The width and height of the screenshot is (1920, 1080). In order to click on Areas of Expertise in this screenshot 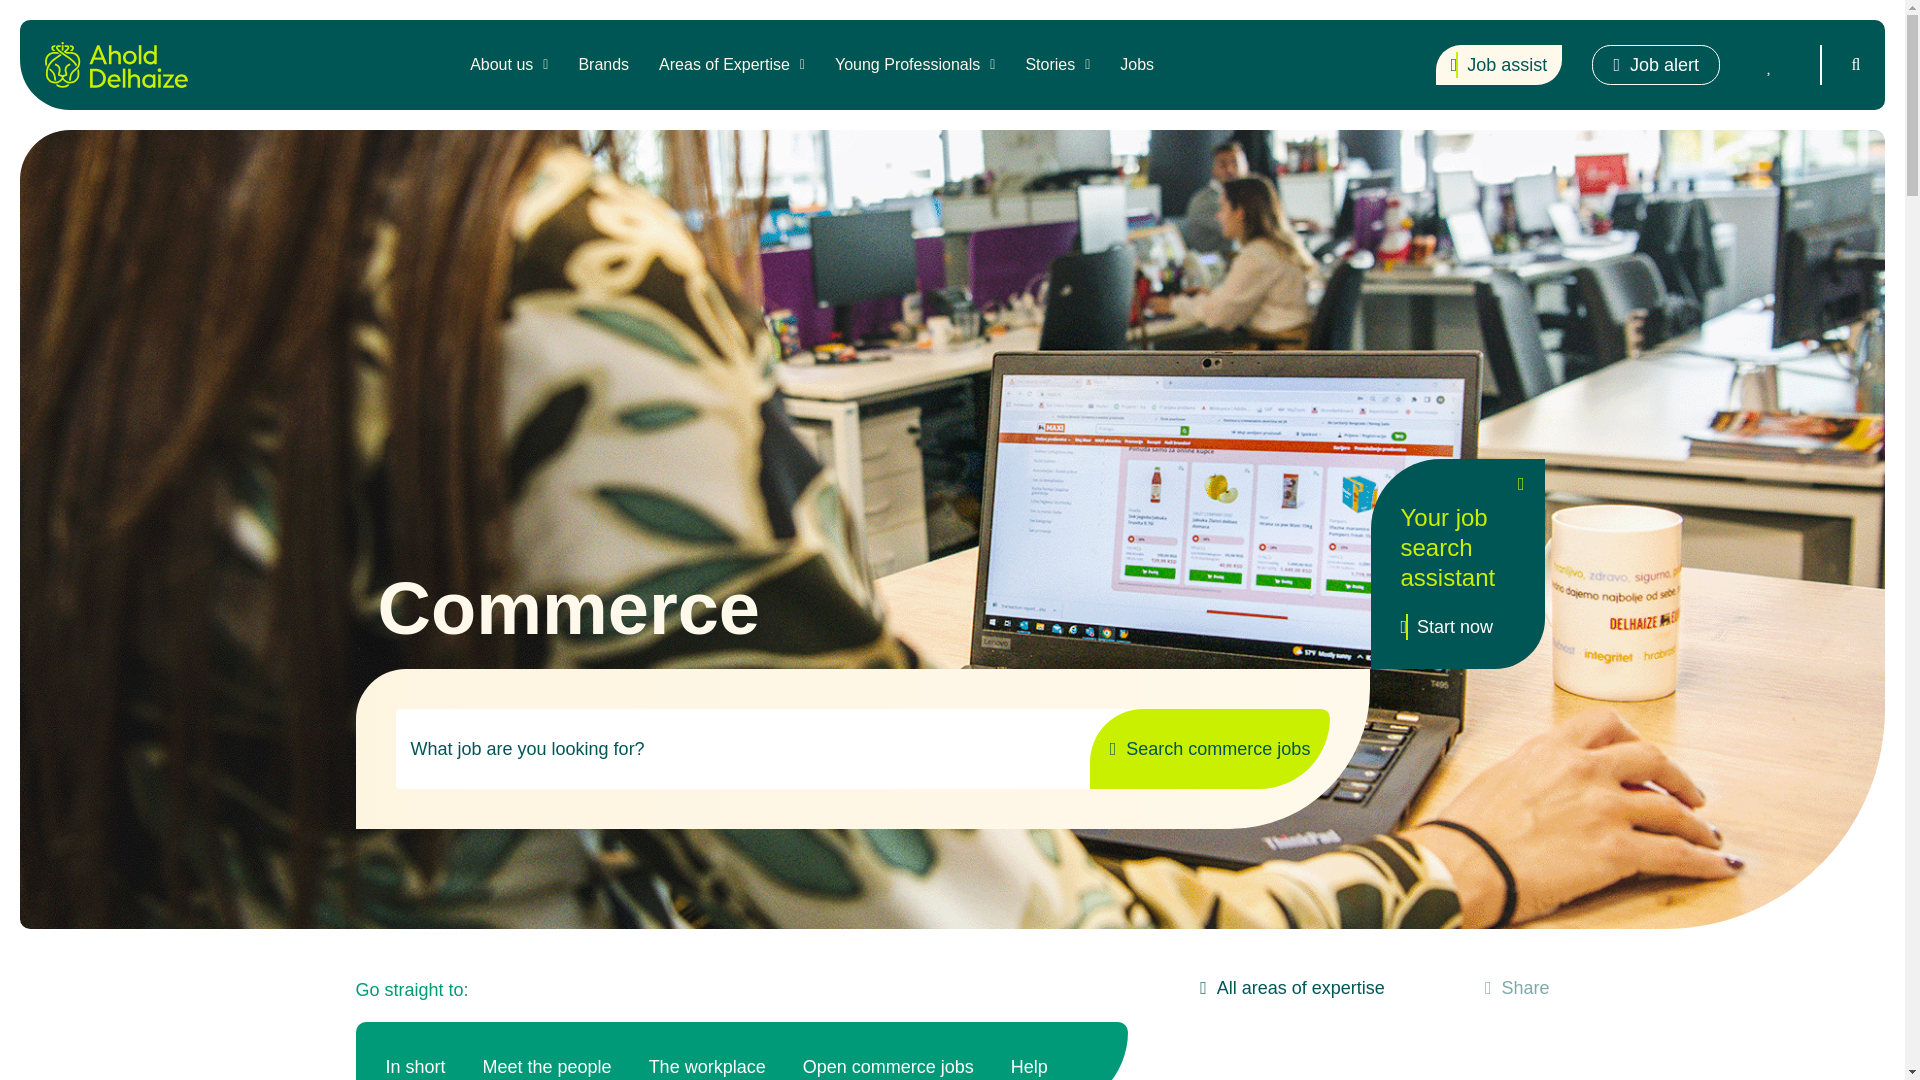, I will do `click(731, 64)`.